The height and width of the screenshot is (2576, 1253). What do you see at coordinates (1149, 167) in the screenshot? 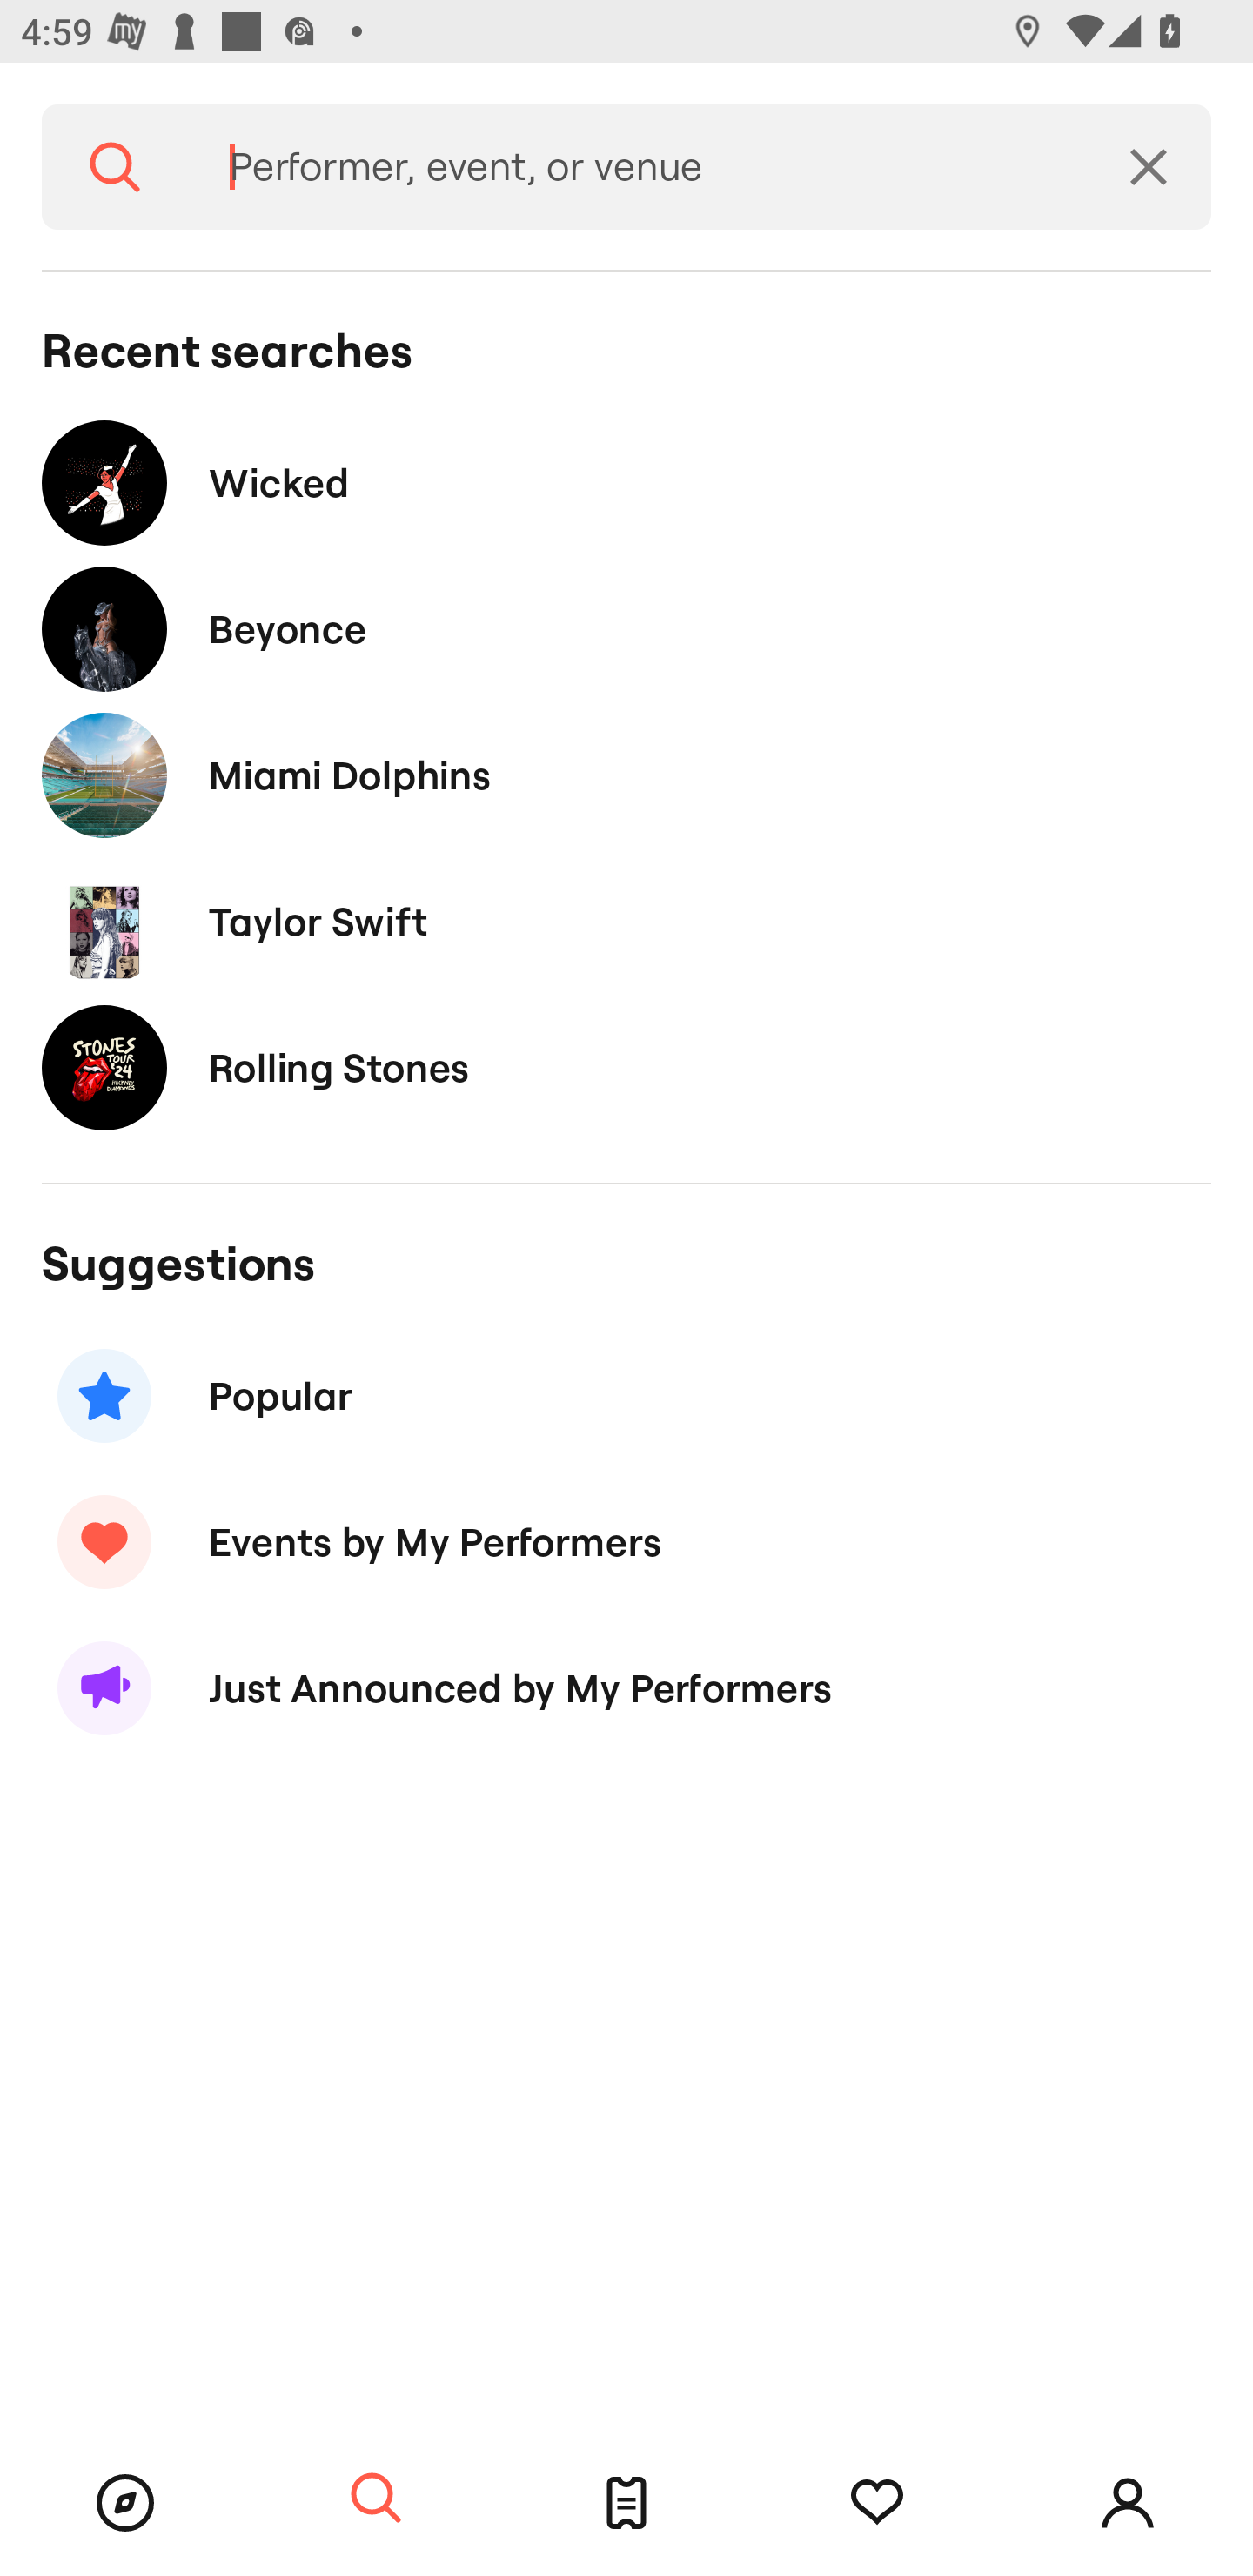
I see `Clear` at bounding box center [1149, 167].